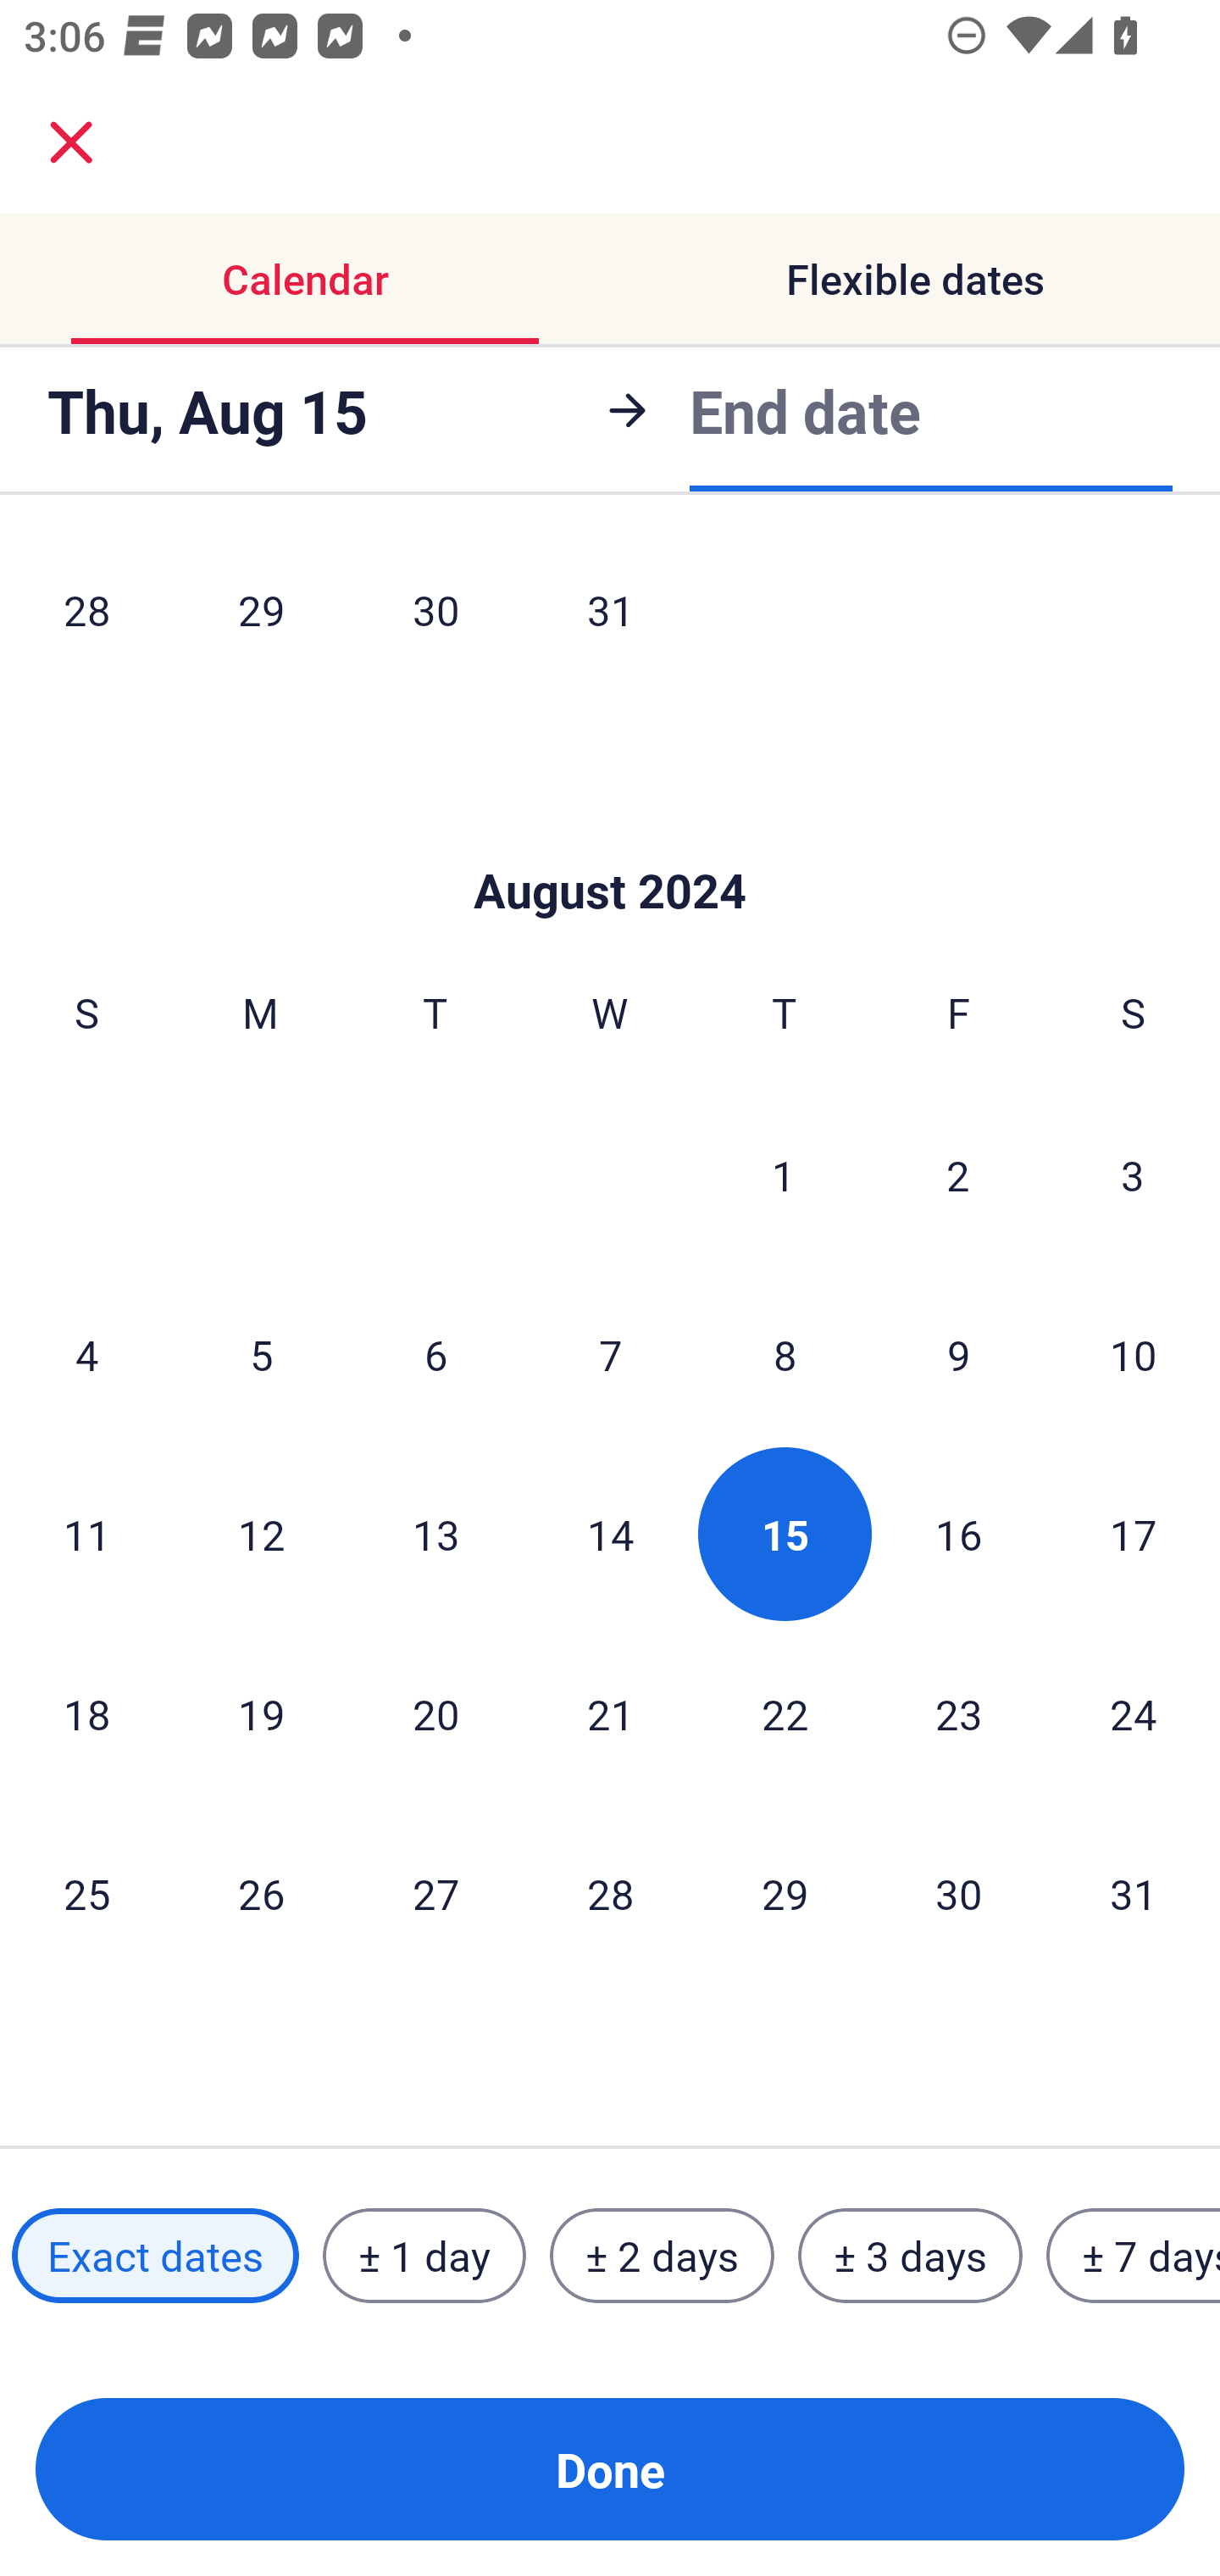  I want to click on 13 Tuesday, August 13, 2024, so click(435, 1534).